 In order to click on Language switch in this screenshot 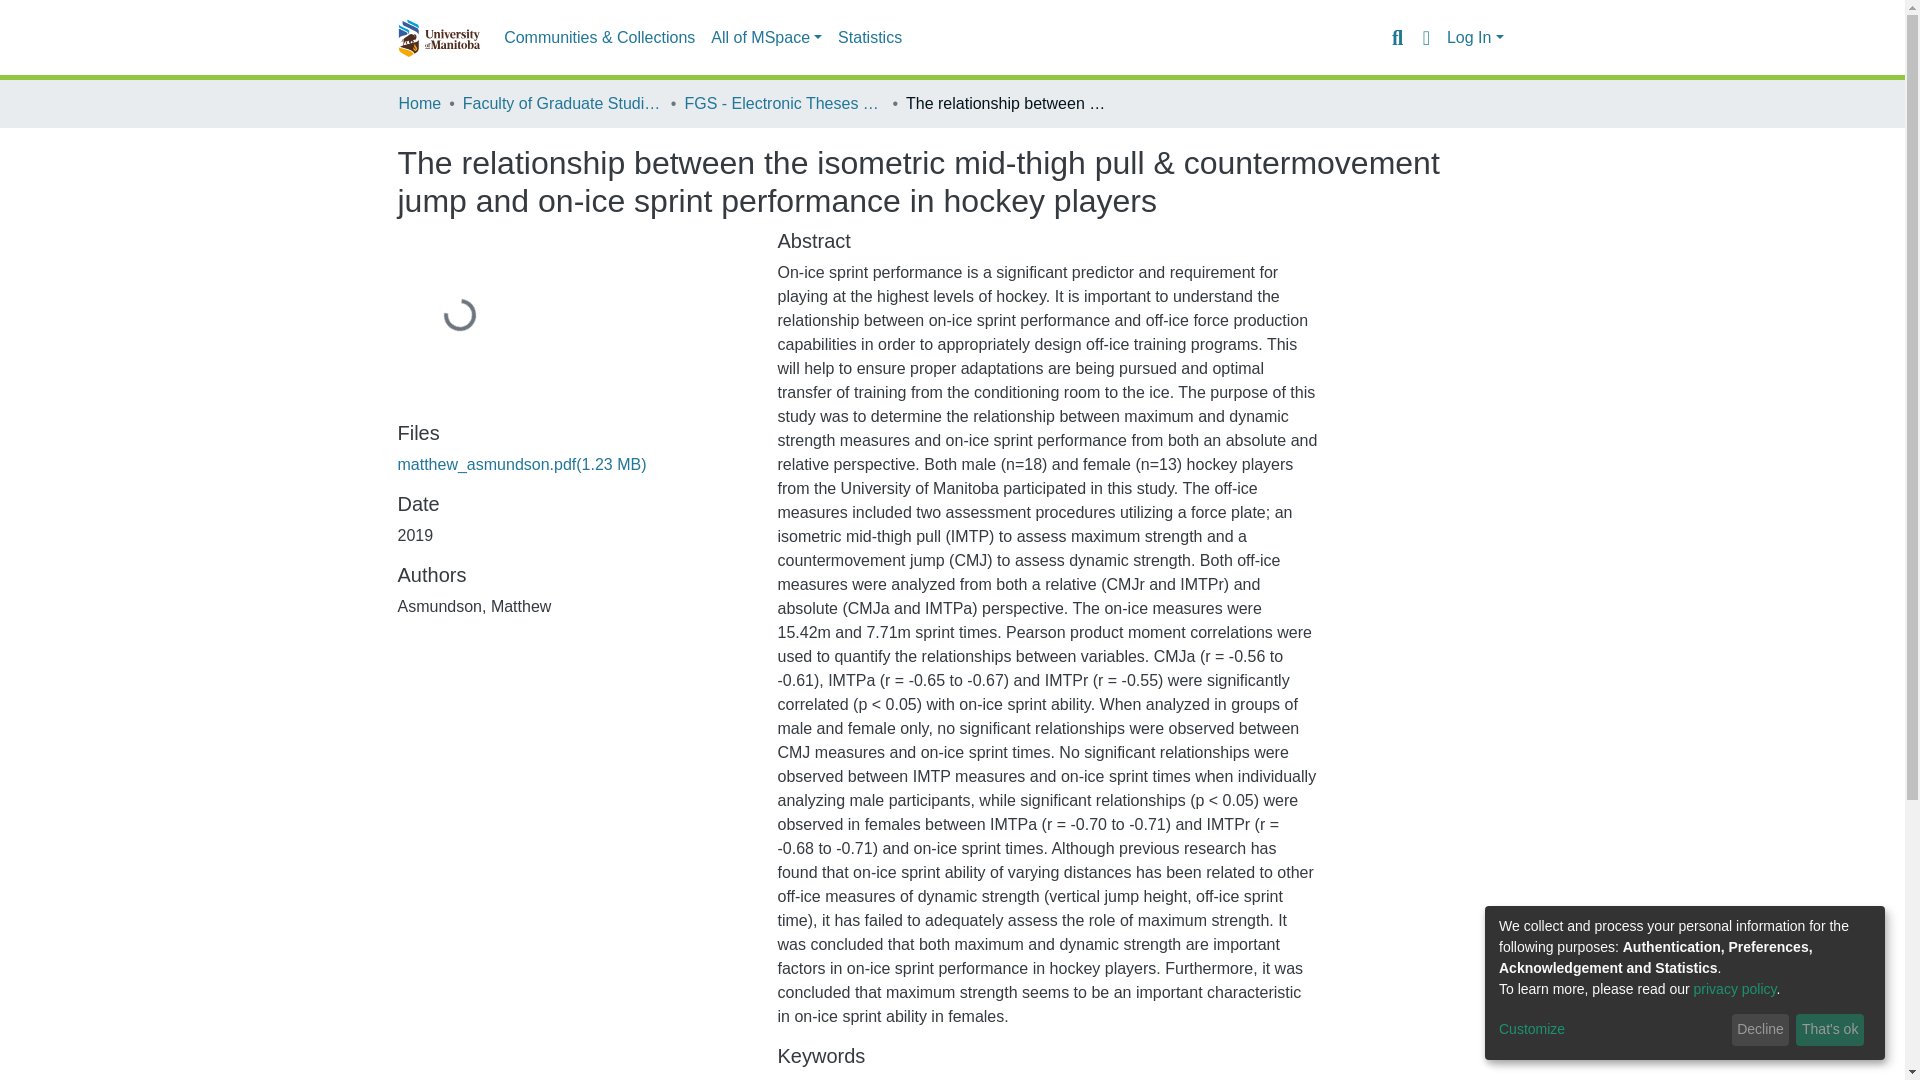, I will do `click(1426, 37)`.